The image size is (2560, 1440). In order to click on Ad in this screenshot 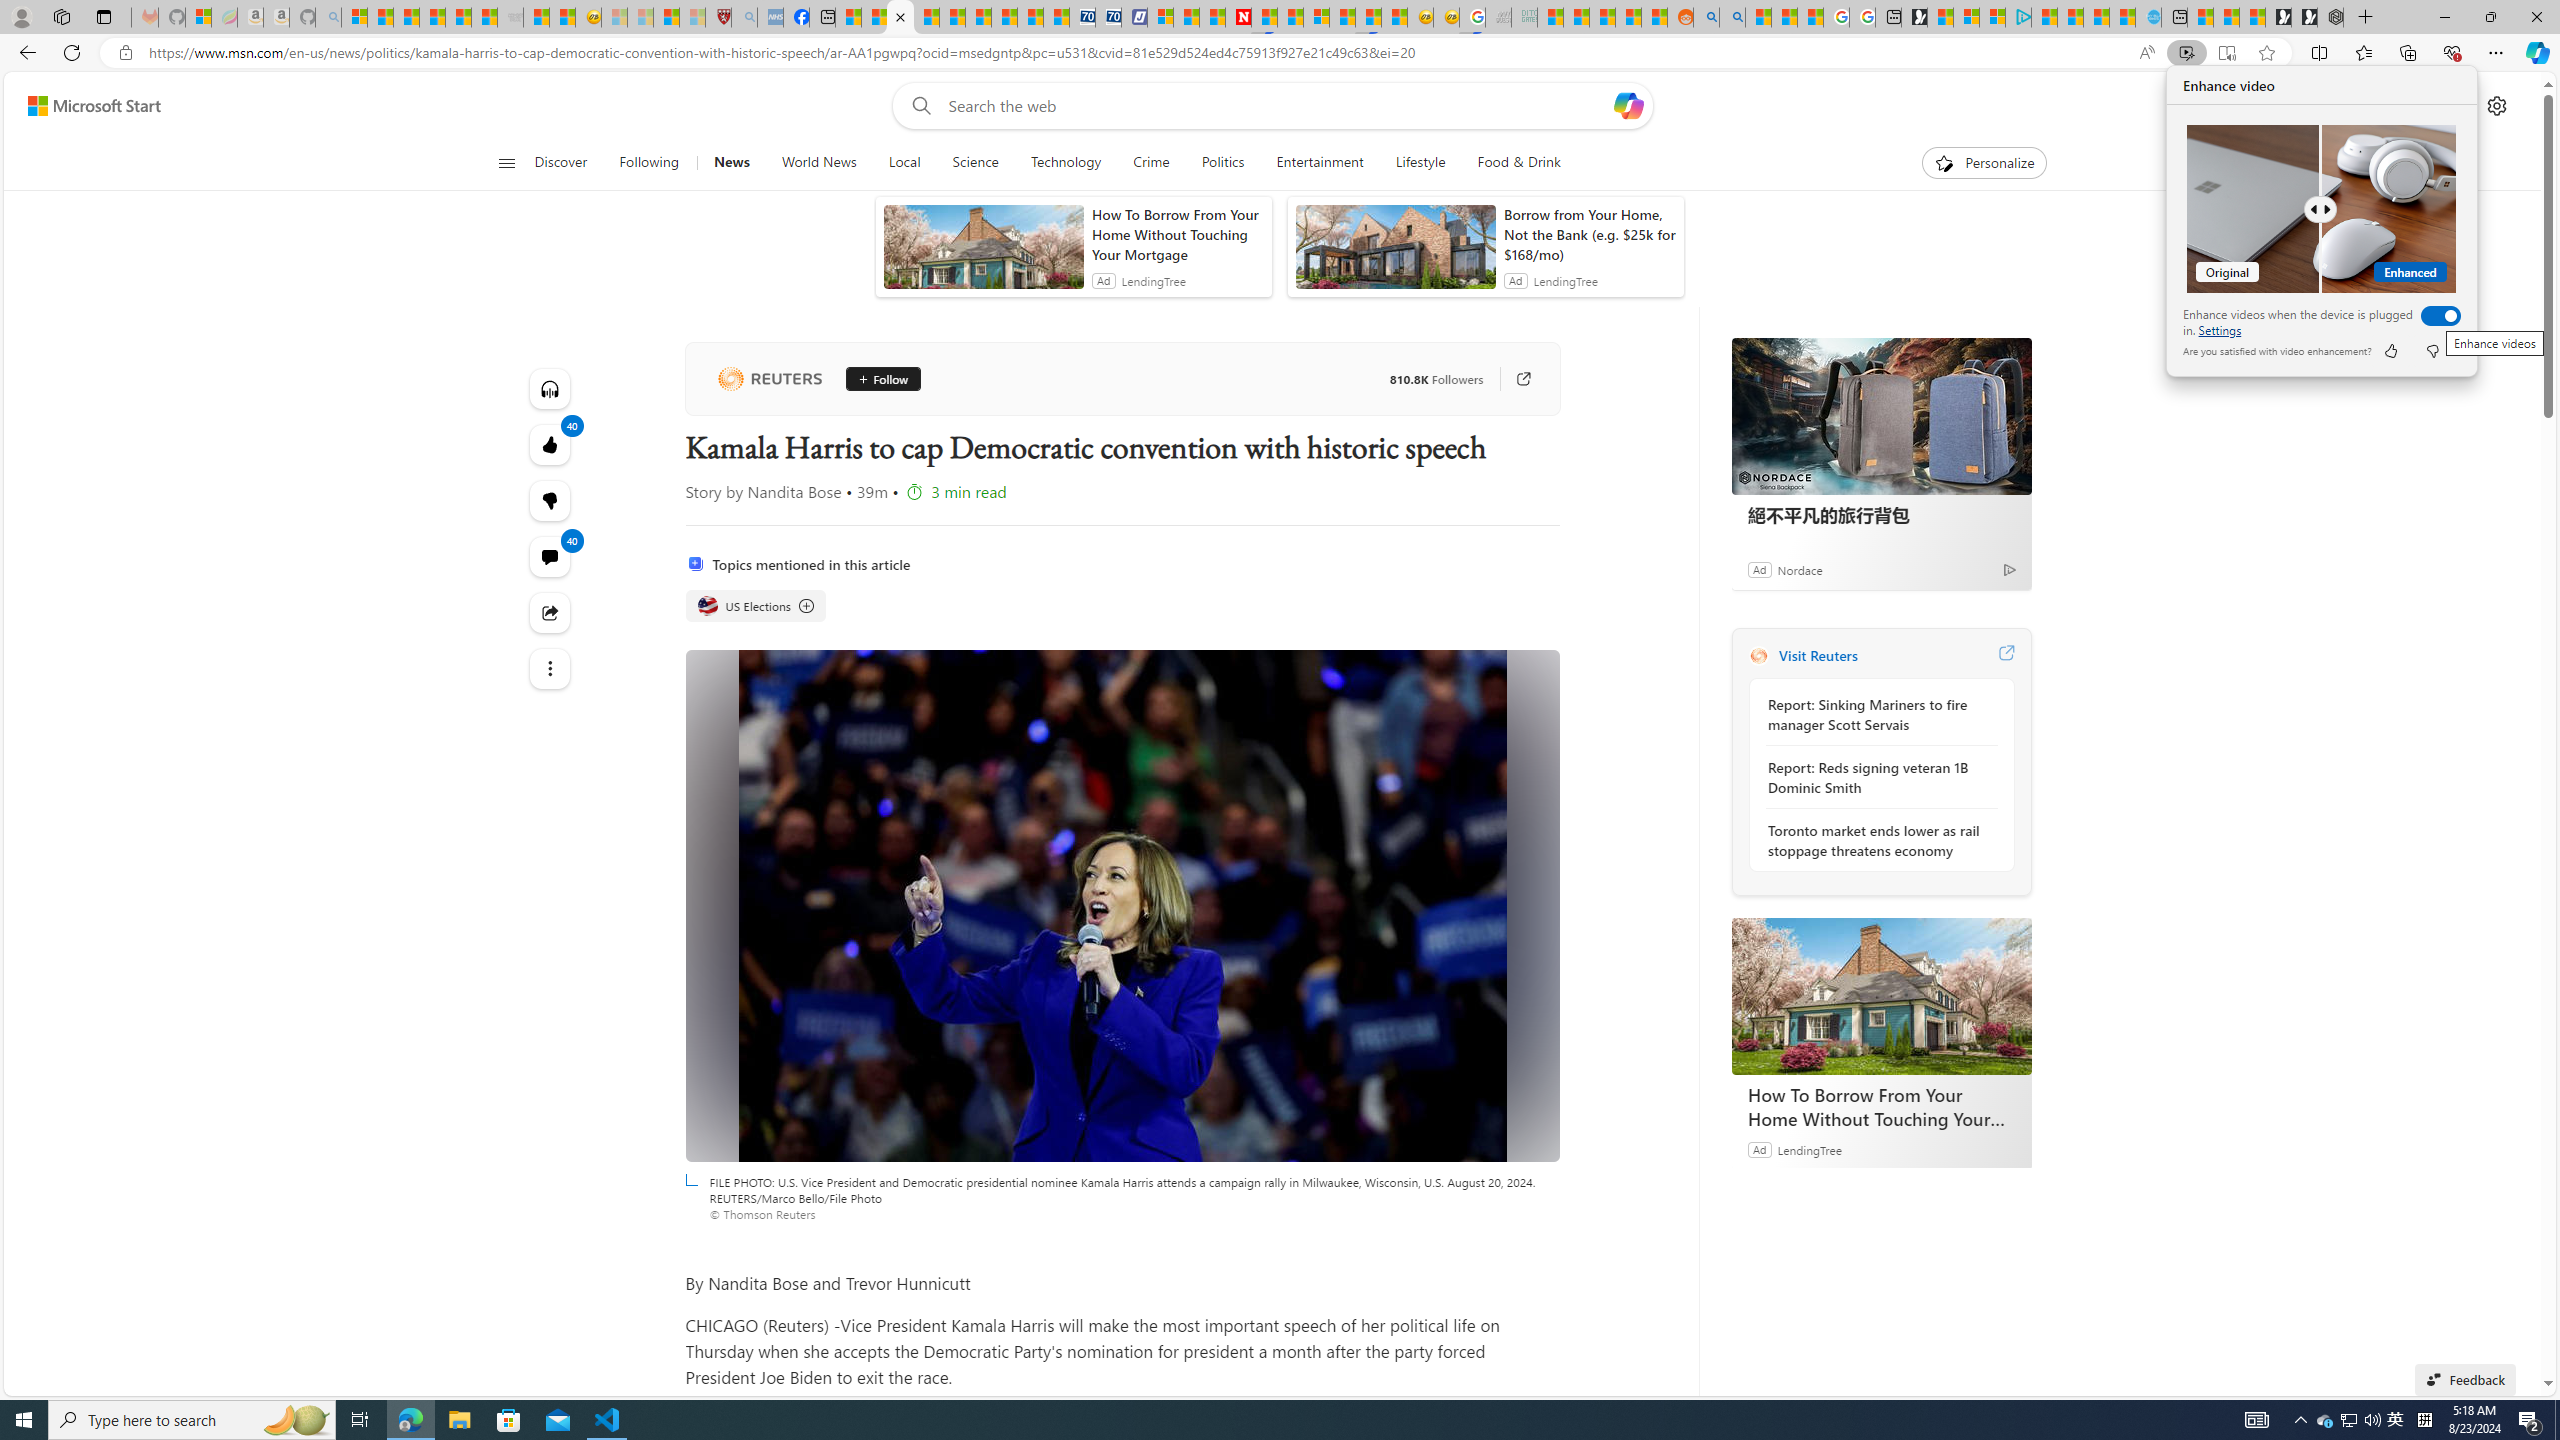, I will do `click(1758, 1148)`.